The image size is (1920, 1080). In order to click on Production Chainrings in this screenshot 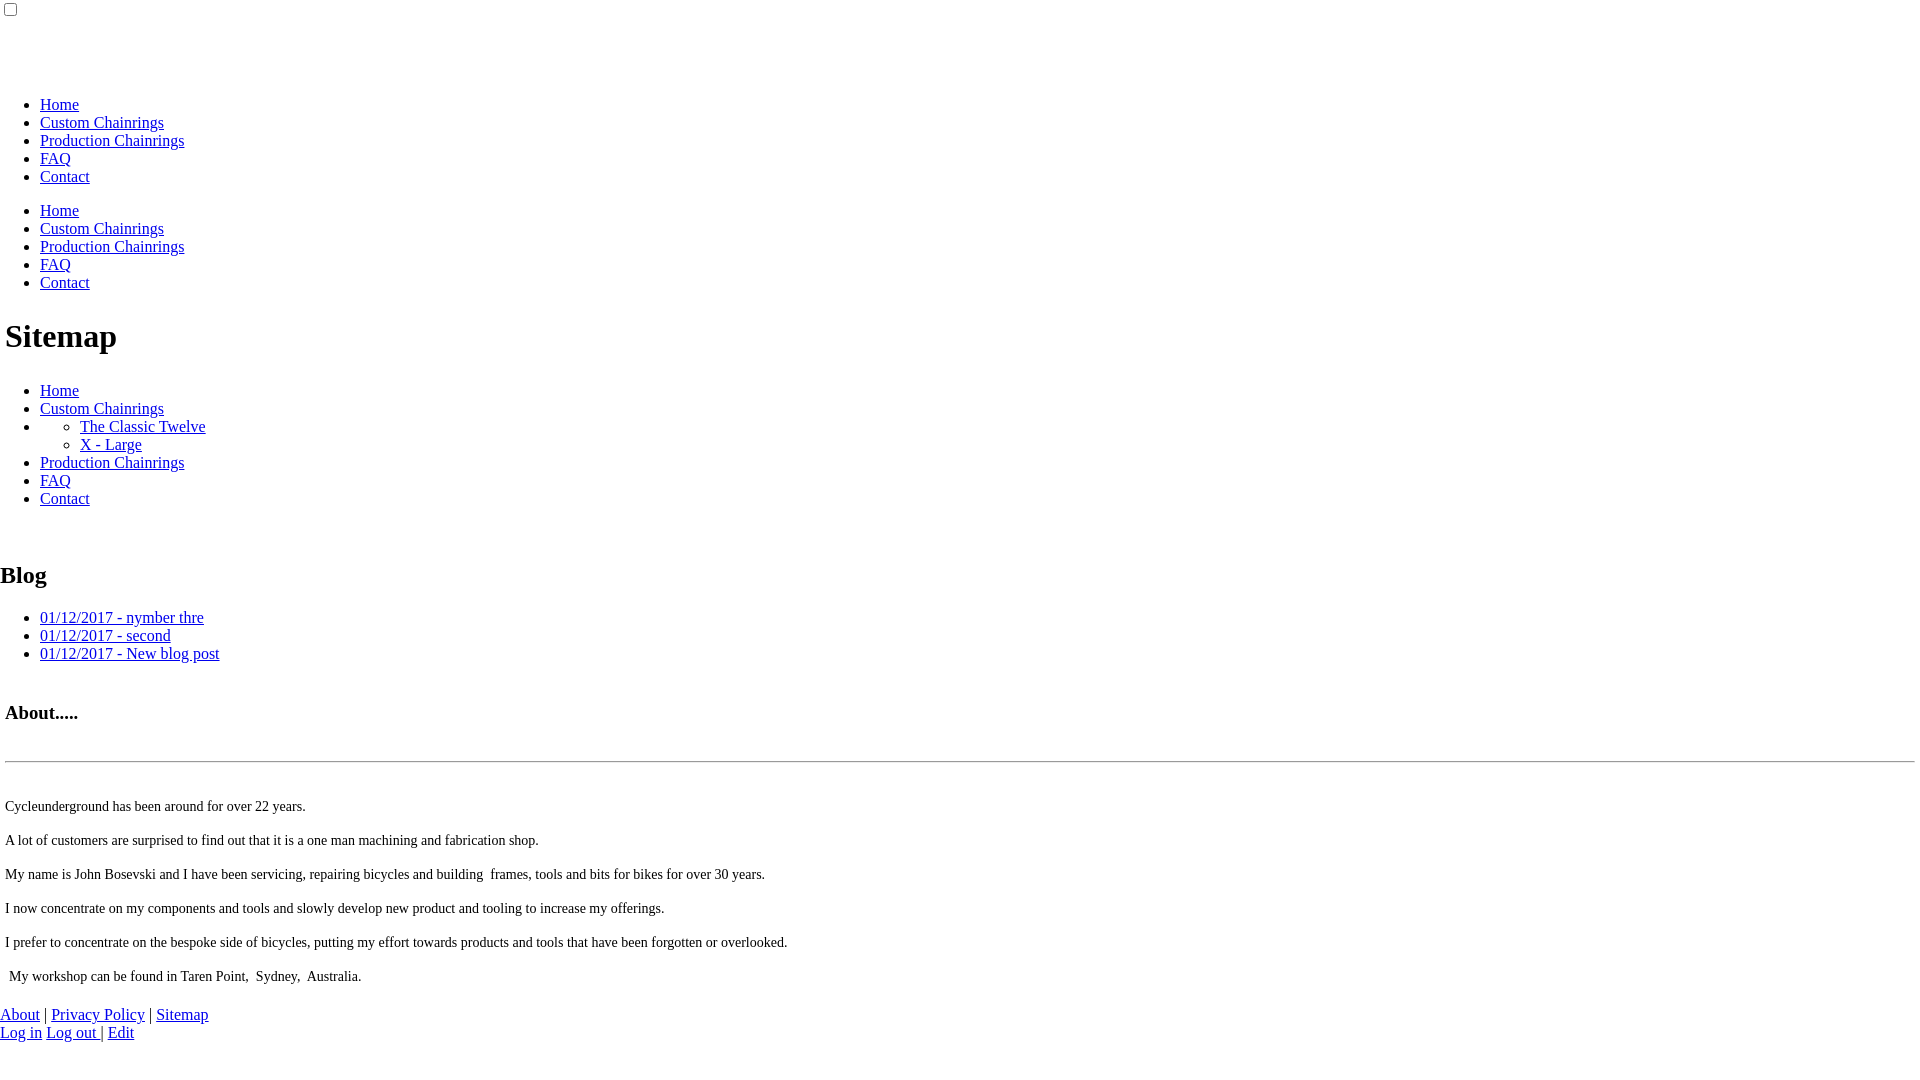, I will do `click(112, 462)`.